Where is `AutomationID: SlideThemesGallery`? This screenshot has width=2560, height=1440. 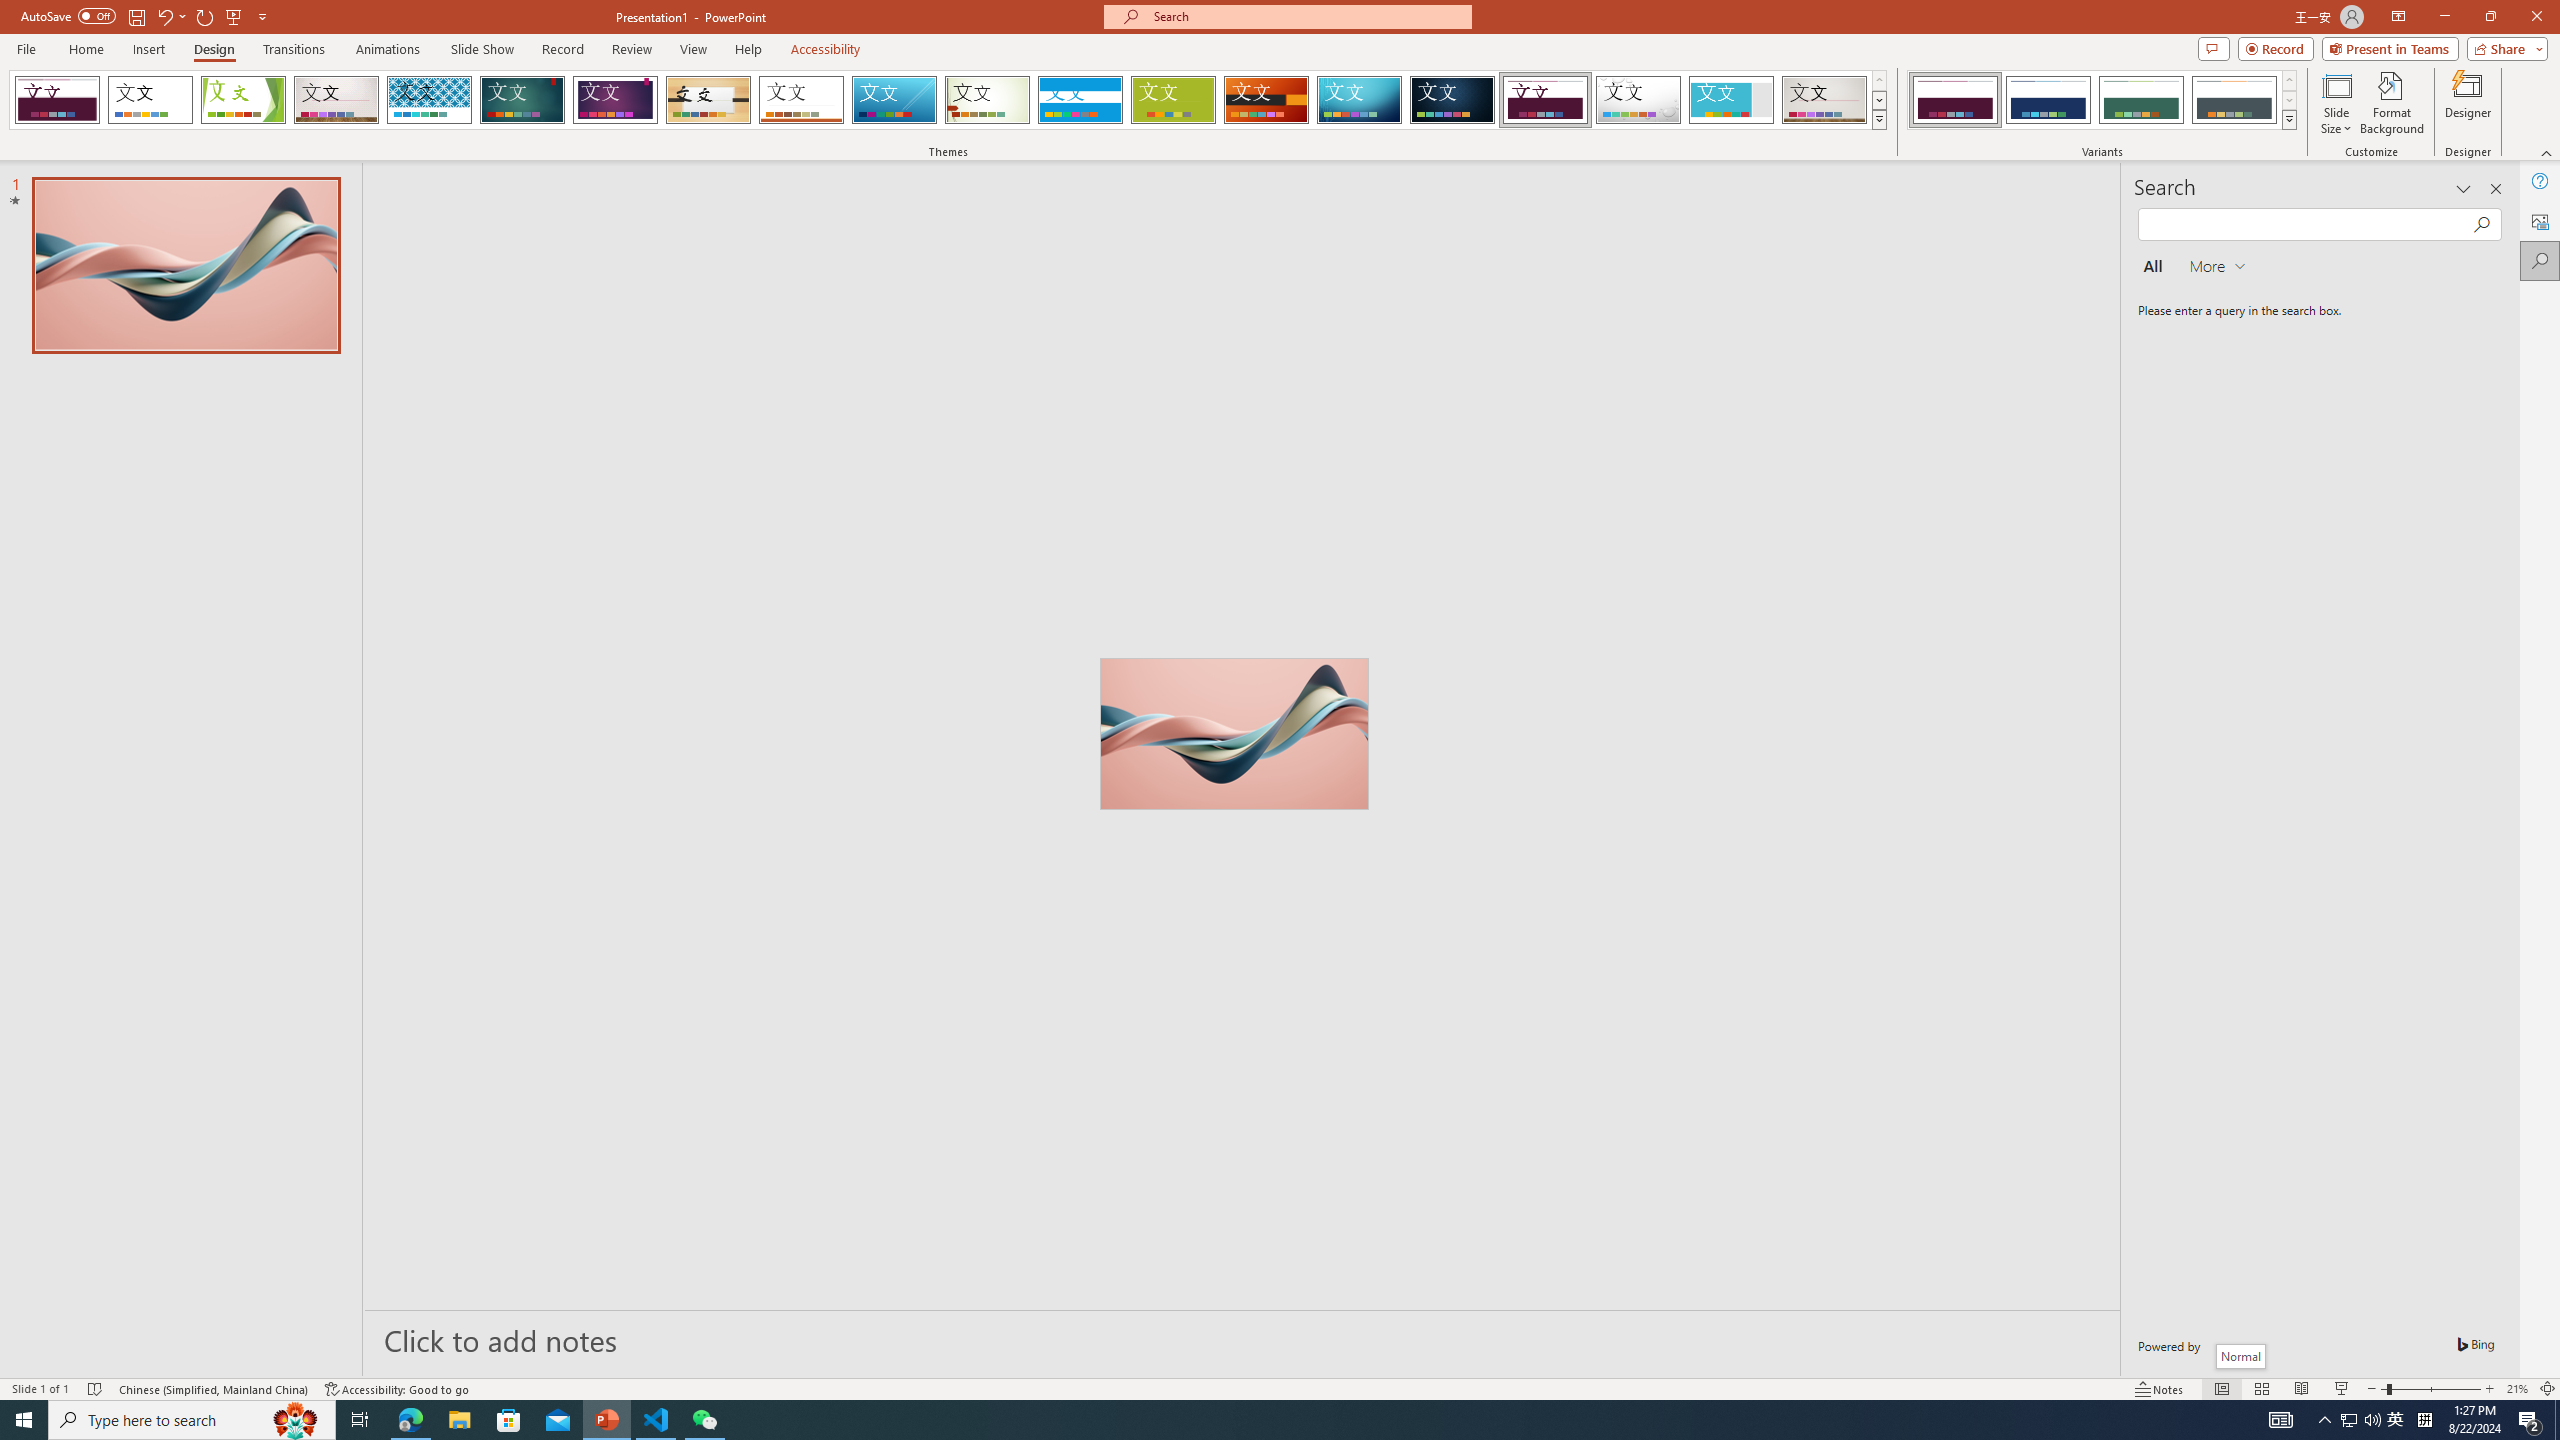 AutomationID: SlideThemesGallery is located at coordinates (948, 100).